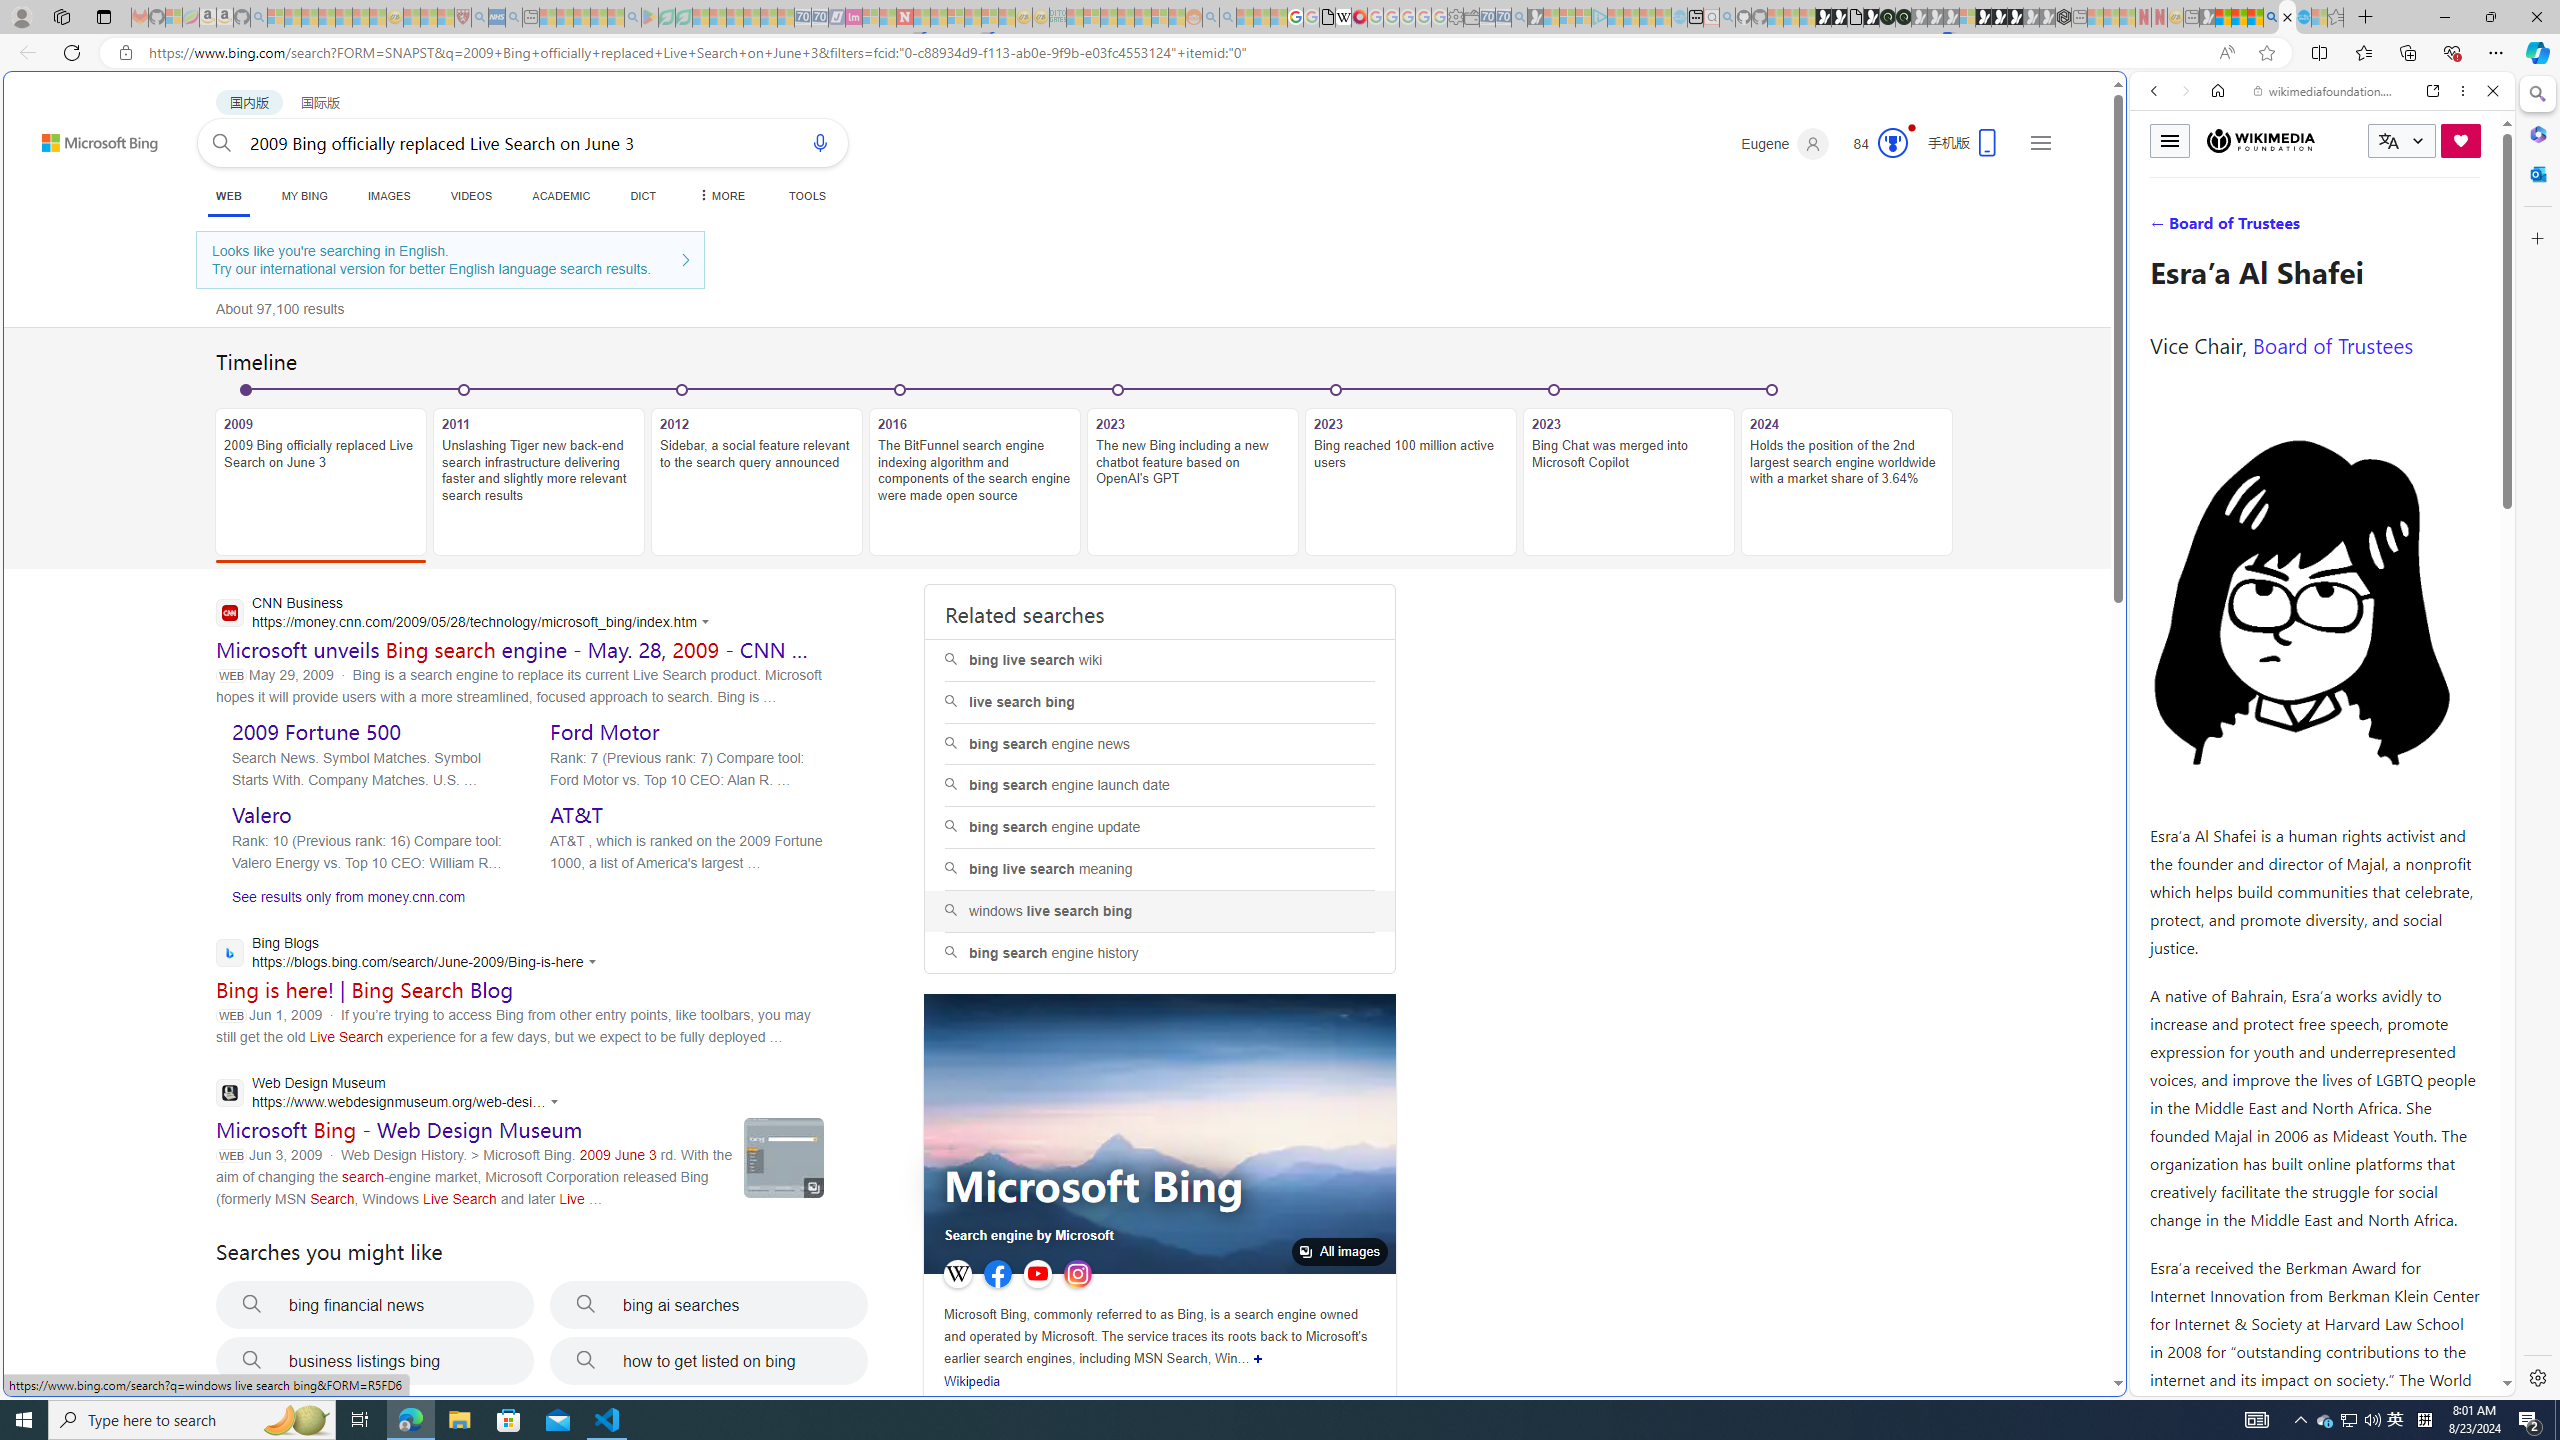 The height and width of the screenshot is (1440, 2560). I want to click on CNN Business, so click(467, 614).